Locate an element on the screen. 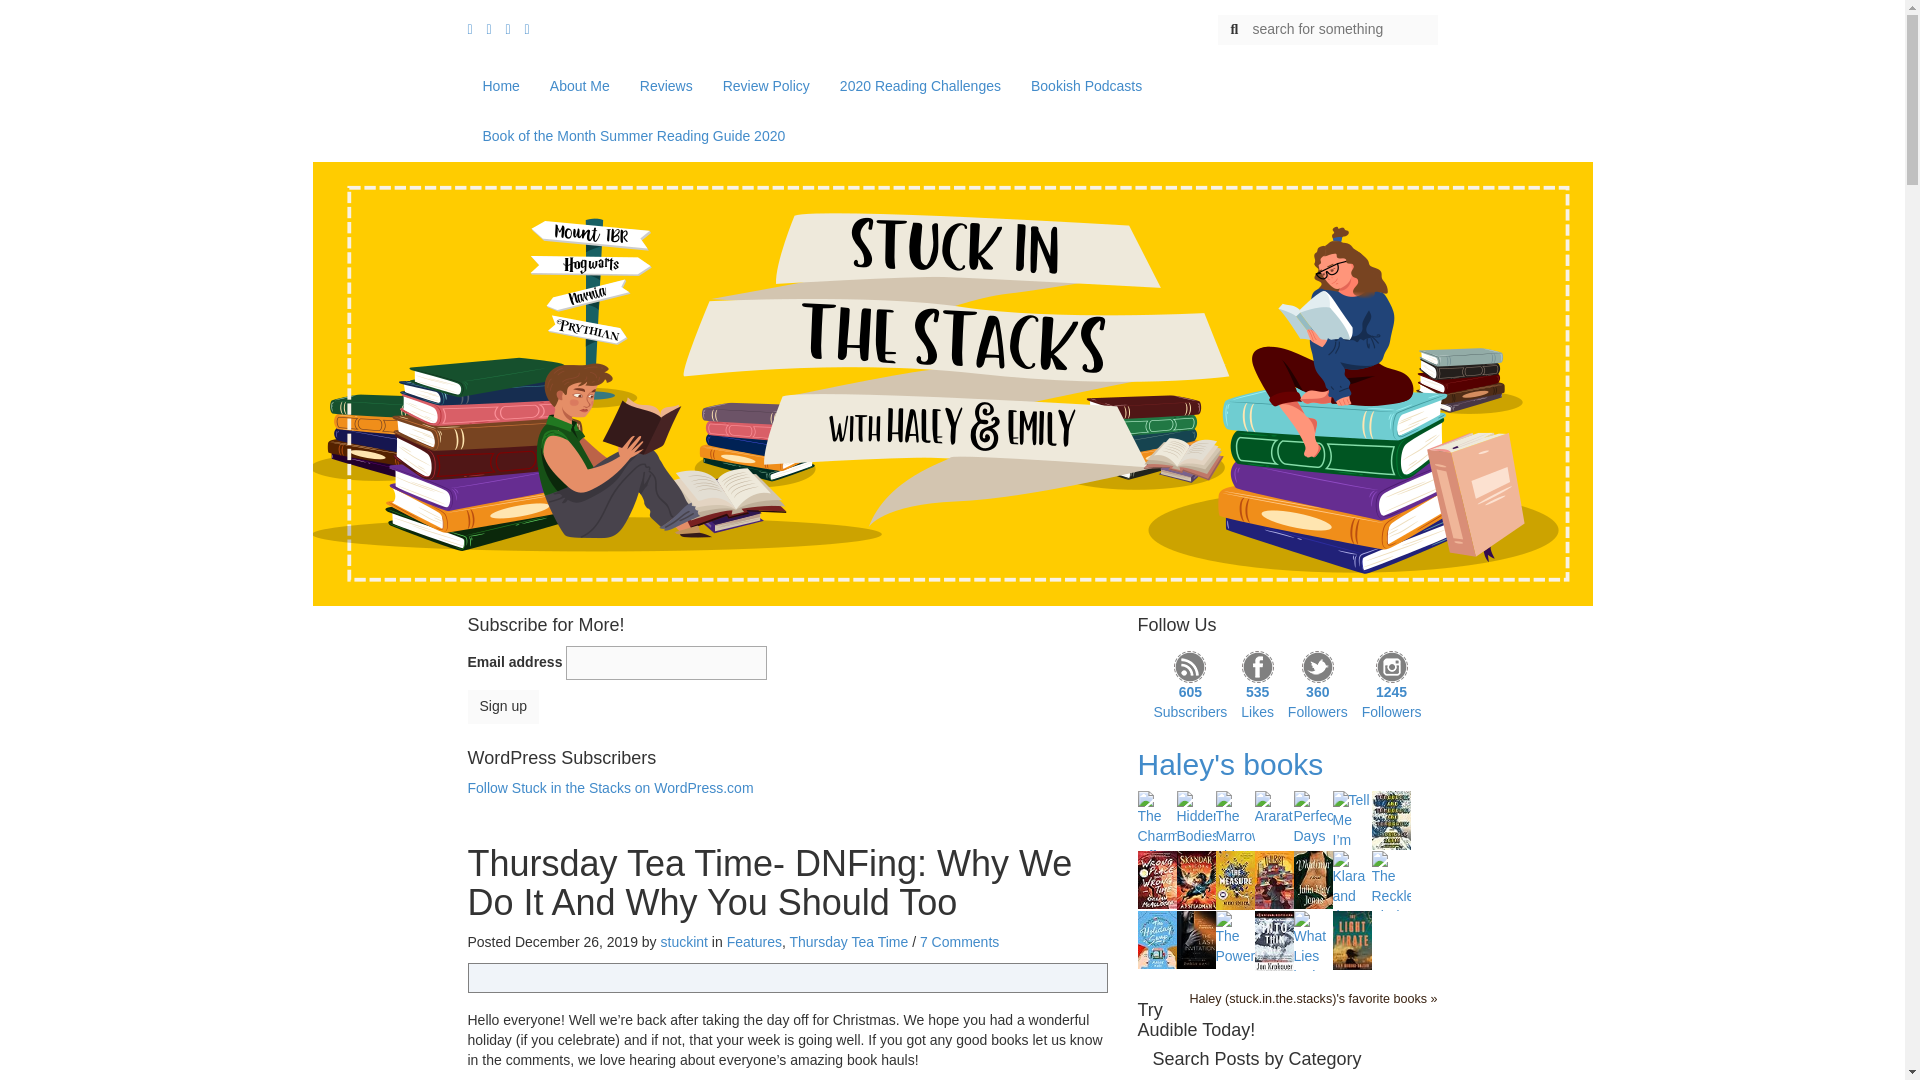  The Holiday Swap is located at coordinates (1157, 938).